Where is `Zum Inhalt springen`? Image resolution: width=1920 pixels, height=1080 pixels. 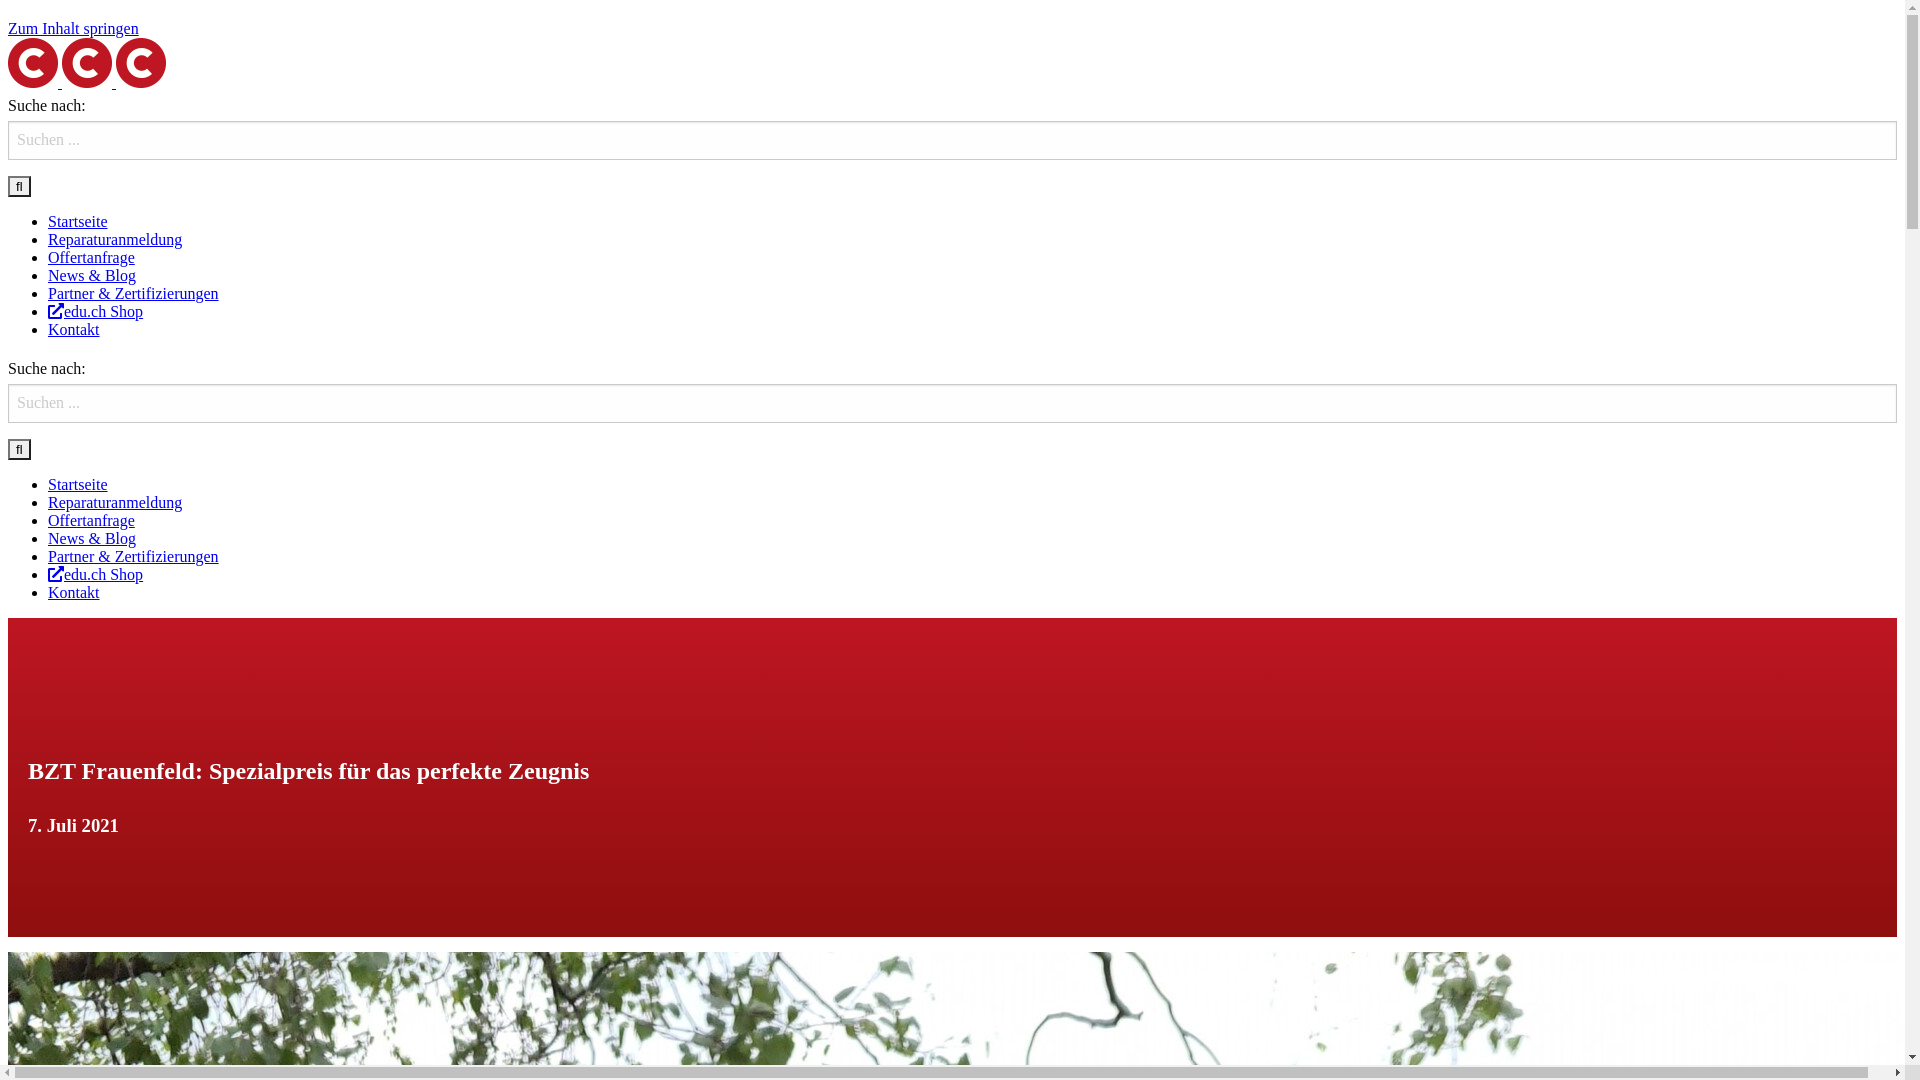
Zum Inhalt springen is located at coordinates (74, 28).